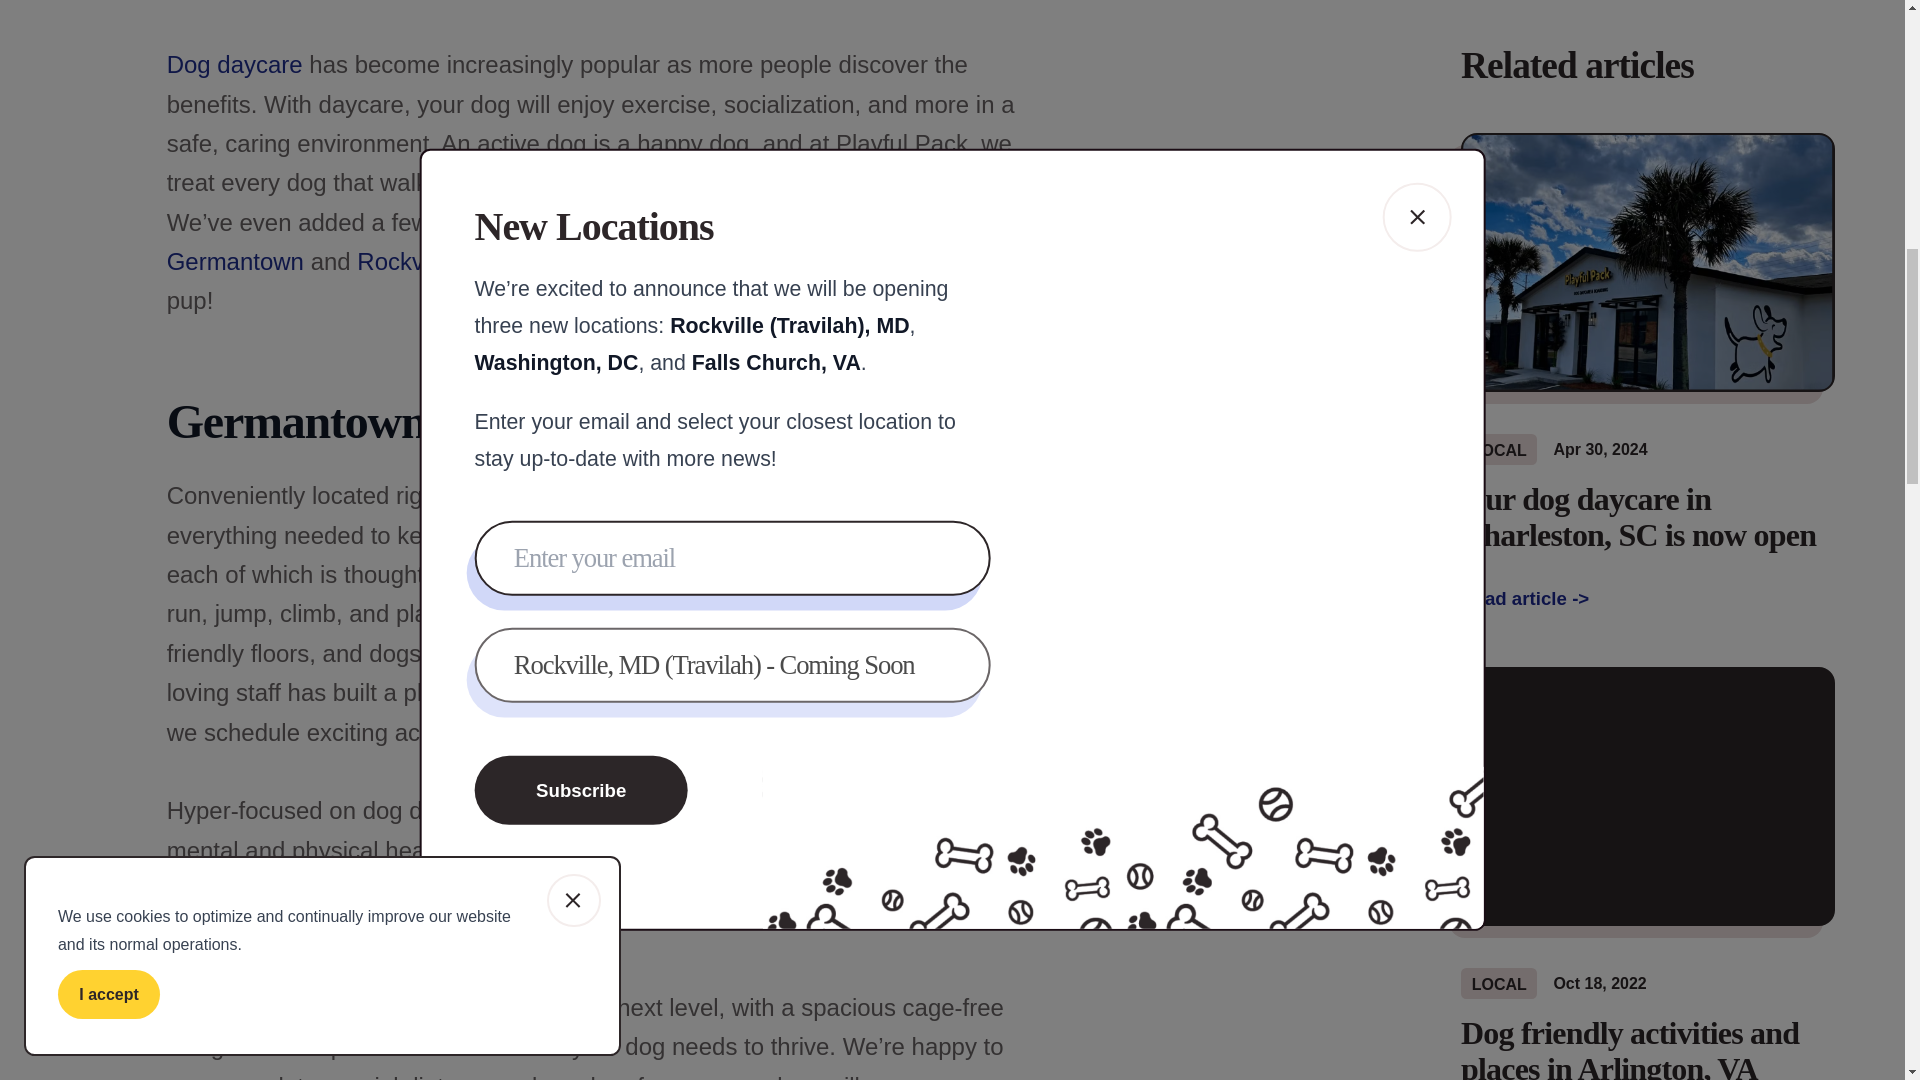 The image size is (1920, 1080). Describe the element at coordinates (1648, 1048) in the screenshot. I see `Dog friendly activities and places in Arlington, VA` at that location.